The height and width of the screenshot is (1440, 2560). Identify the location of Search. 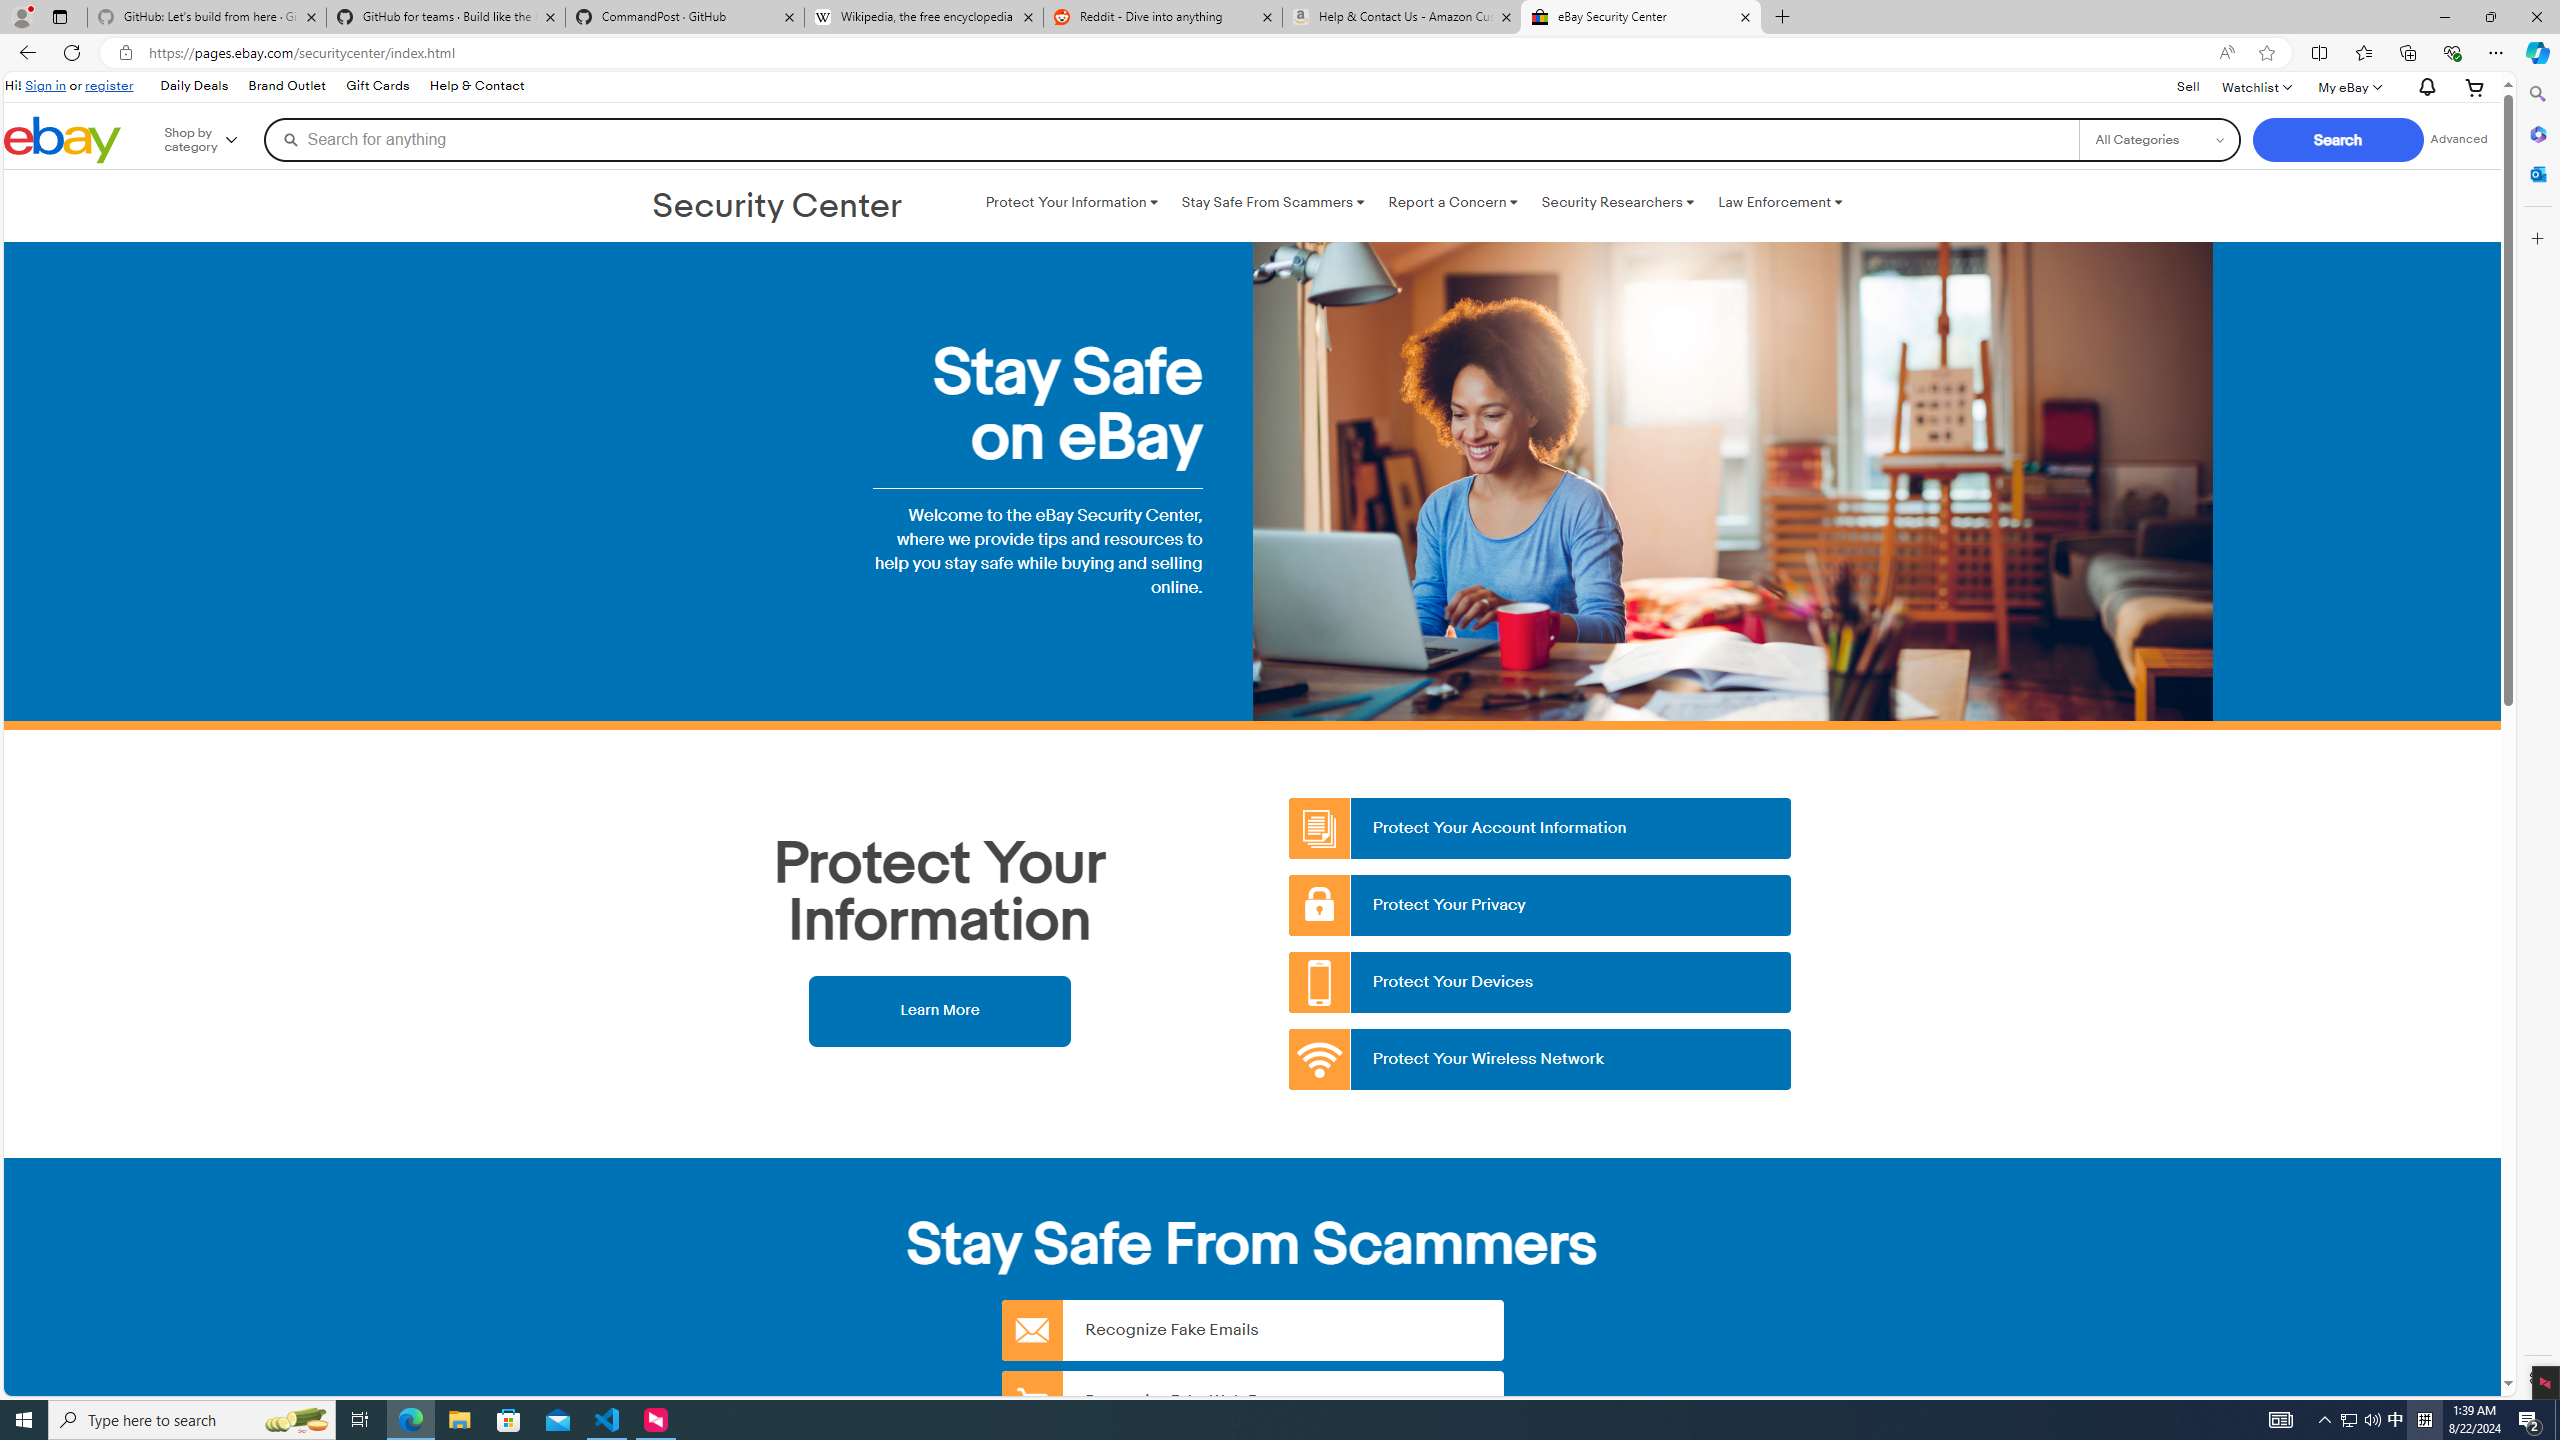
(2536, 94).